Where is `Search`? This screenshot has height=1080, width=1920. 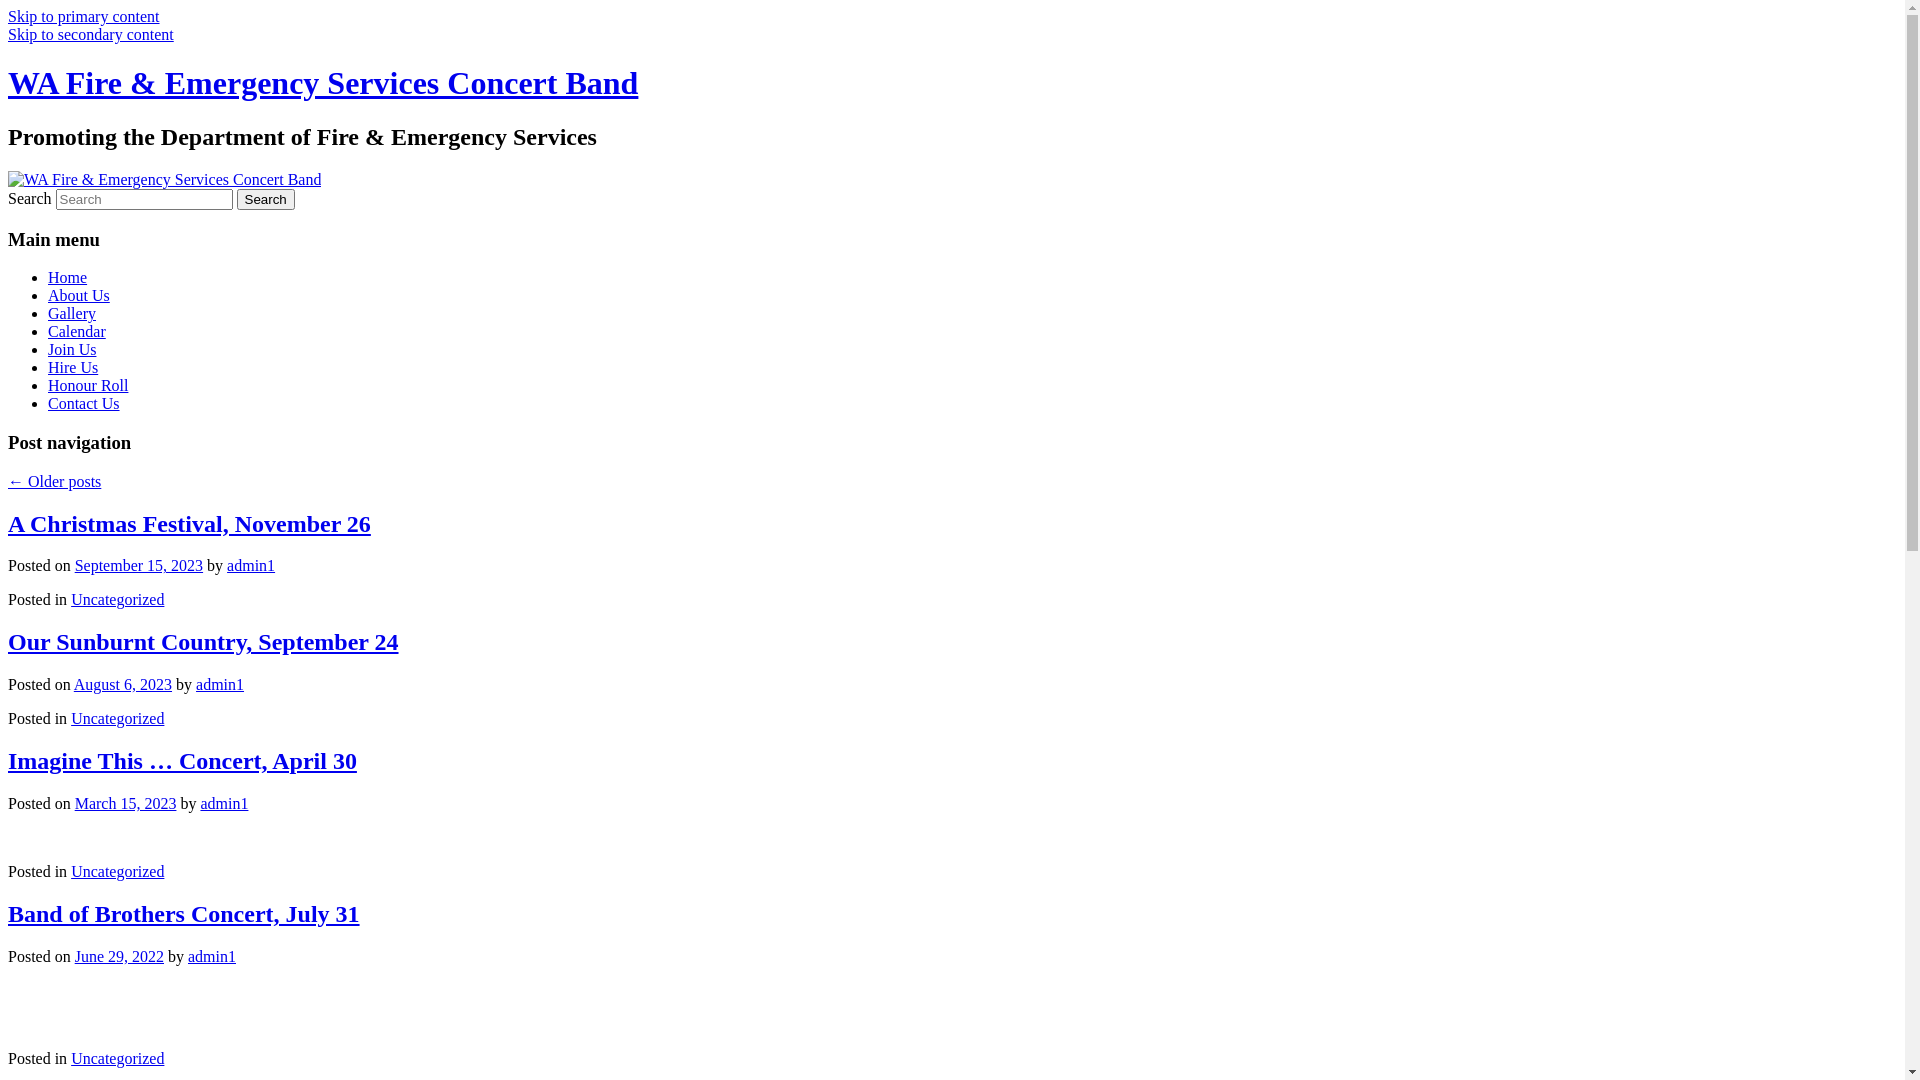 Search is located at coordinates (266, 200).